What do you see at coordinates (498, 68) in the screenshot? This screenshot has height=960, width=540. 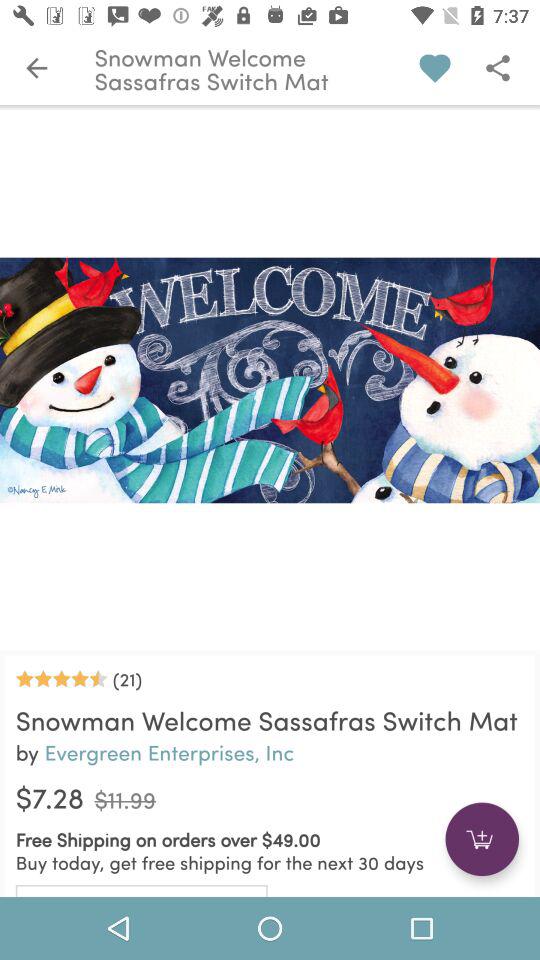 I see `select the save icon on top right hand side` at bounding box center [498, 68].